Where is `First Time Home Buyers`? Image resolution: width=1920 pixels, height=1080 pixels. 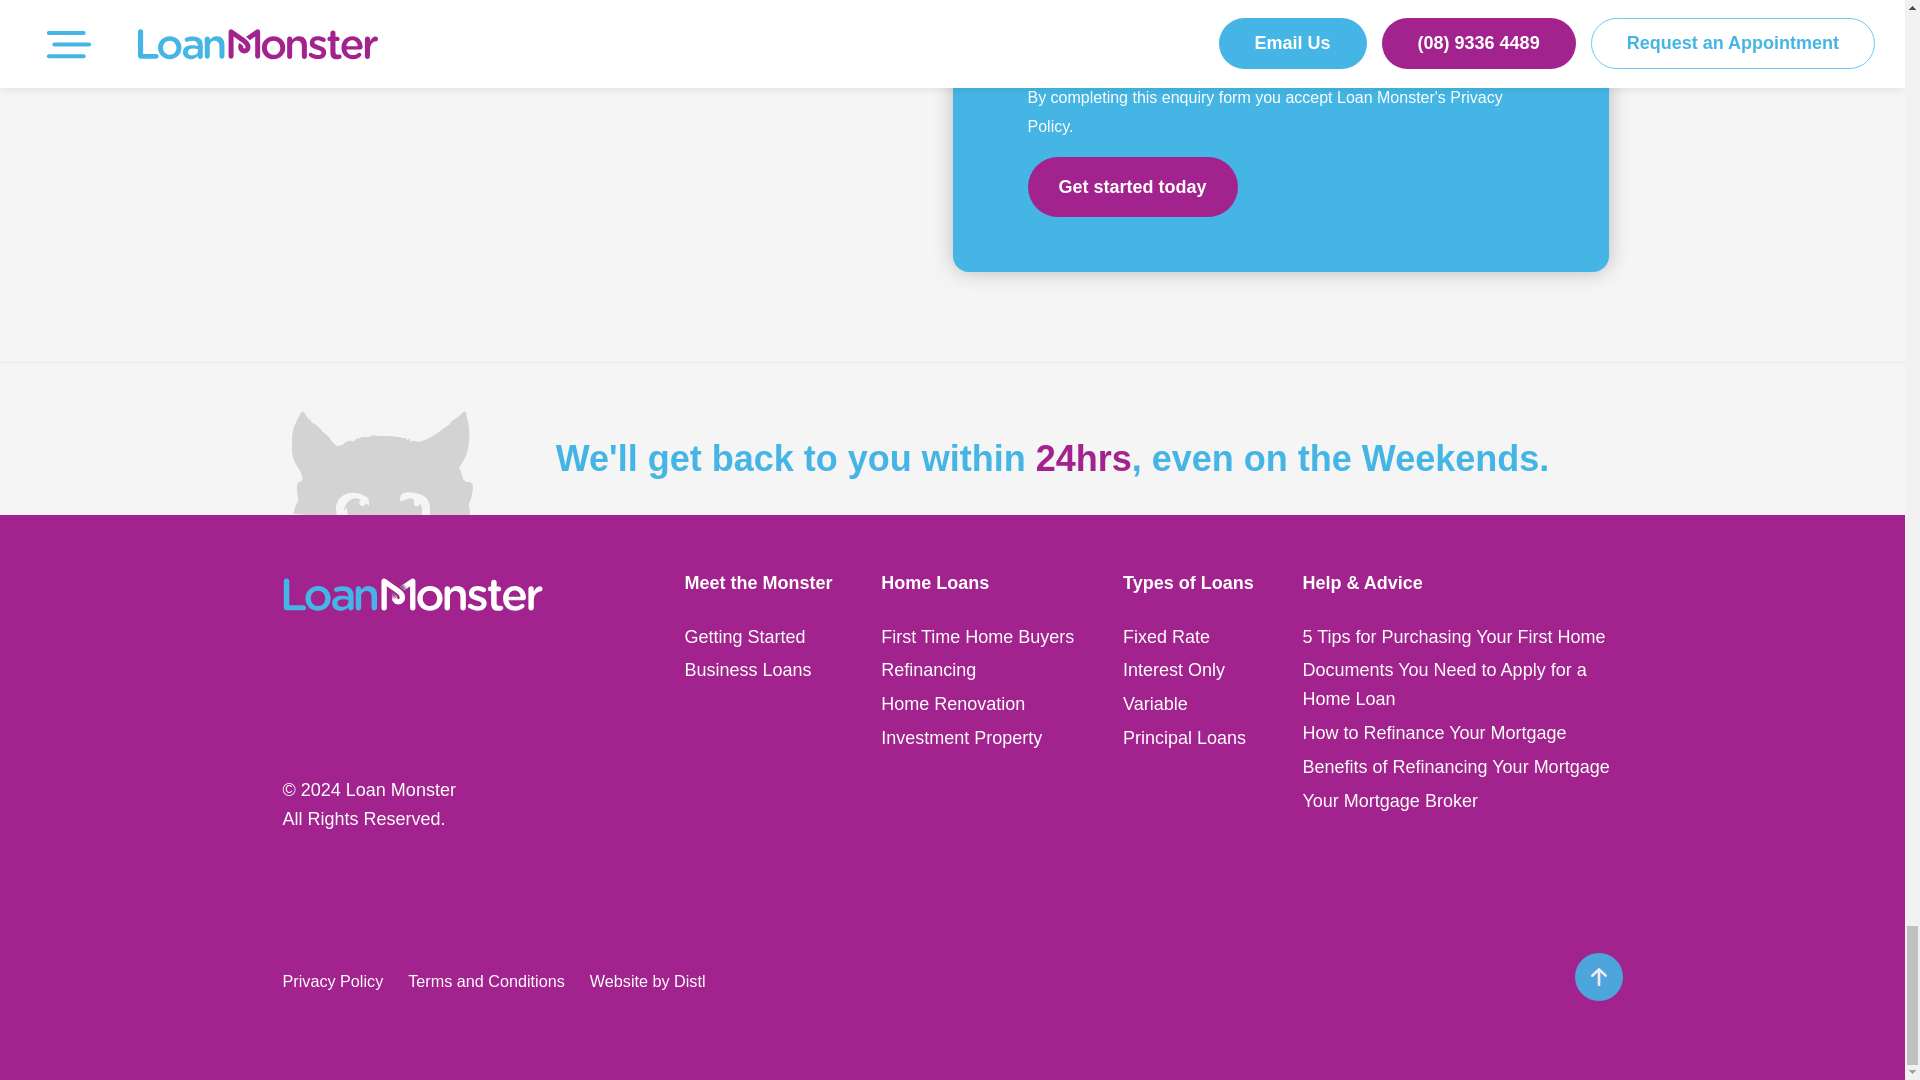
First Time Home Buyers is located at coordinates (977, 636).